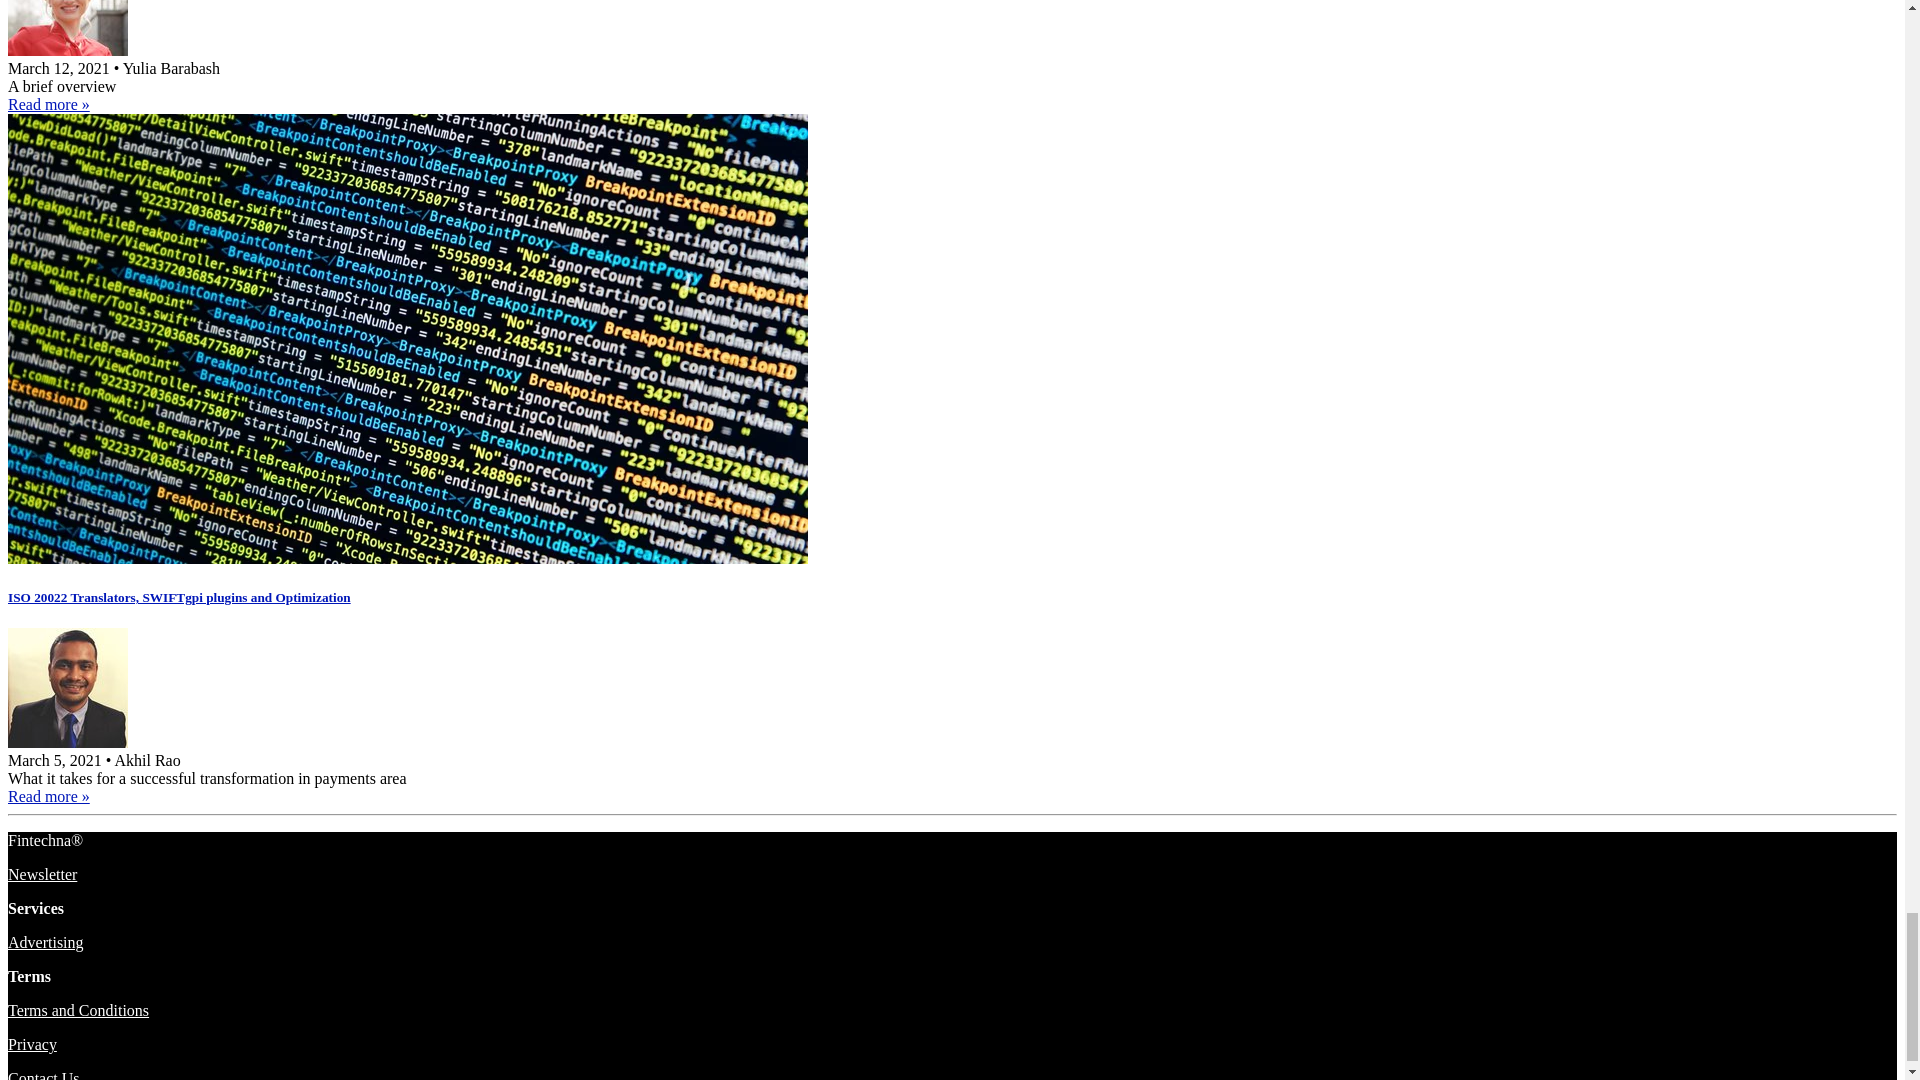 The width and height of the screenshot is (1920, 1080). What do you see at coordinates (68, 50) in the screenshot?
I see `Yulia Barabash` at bounding box center [68, 50].